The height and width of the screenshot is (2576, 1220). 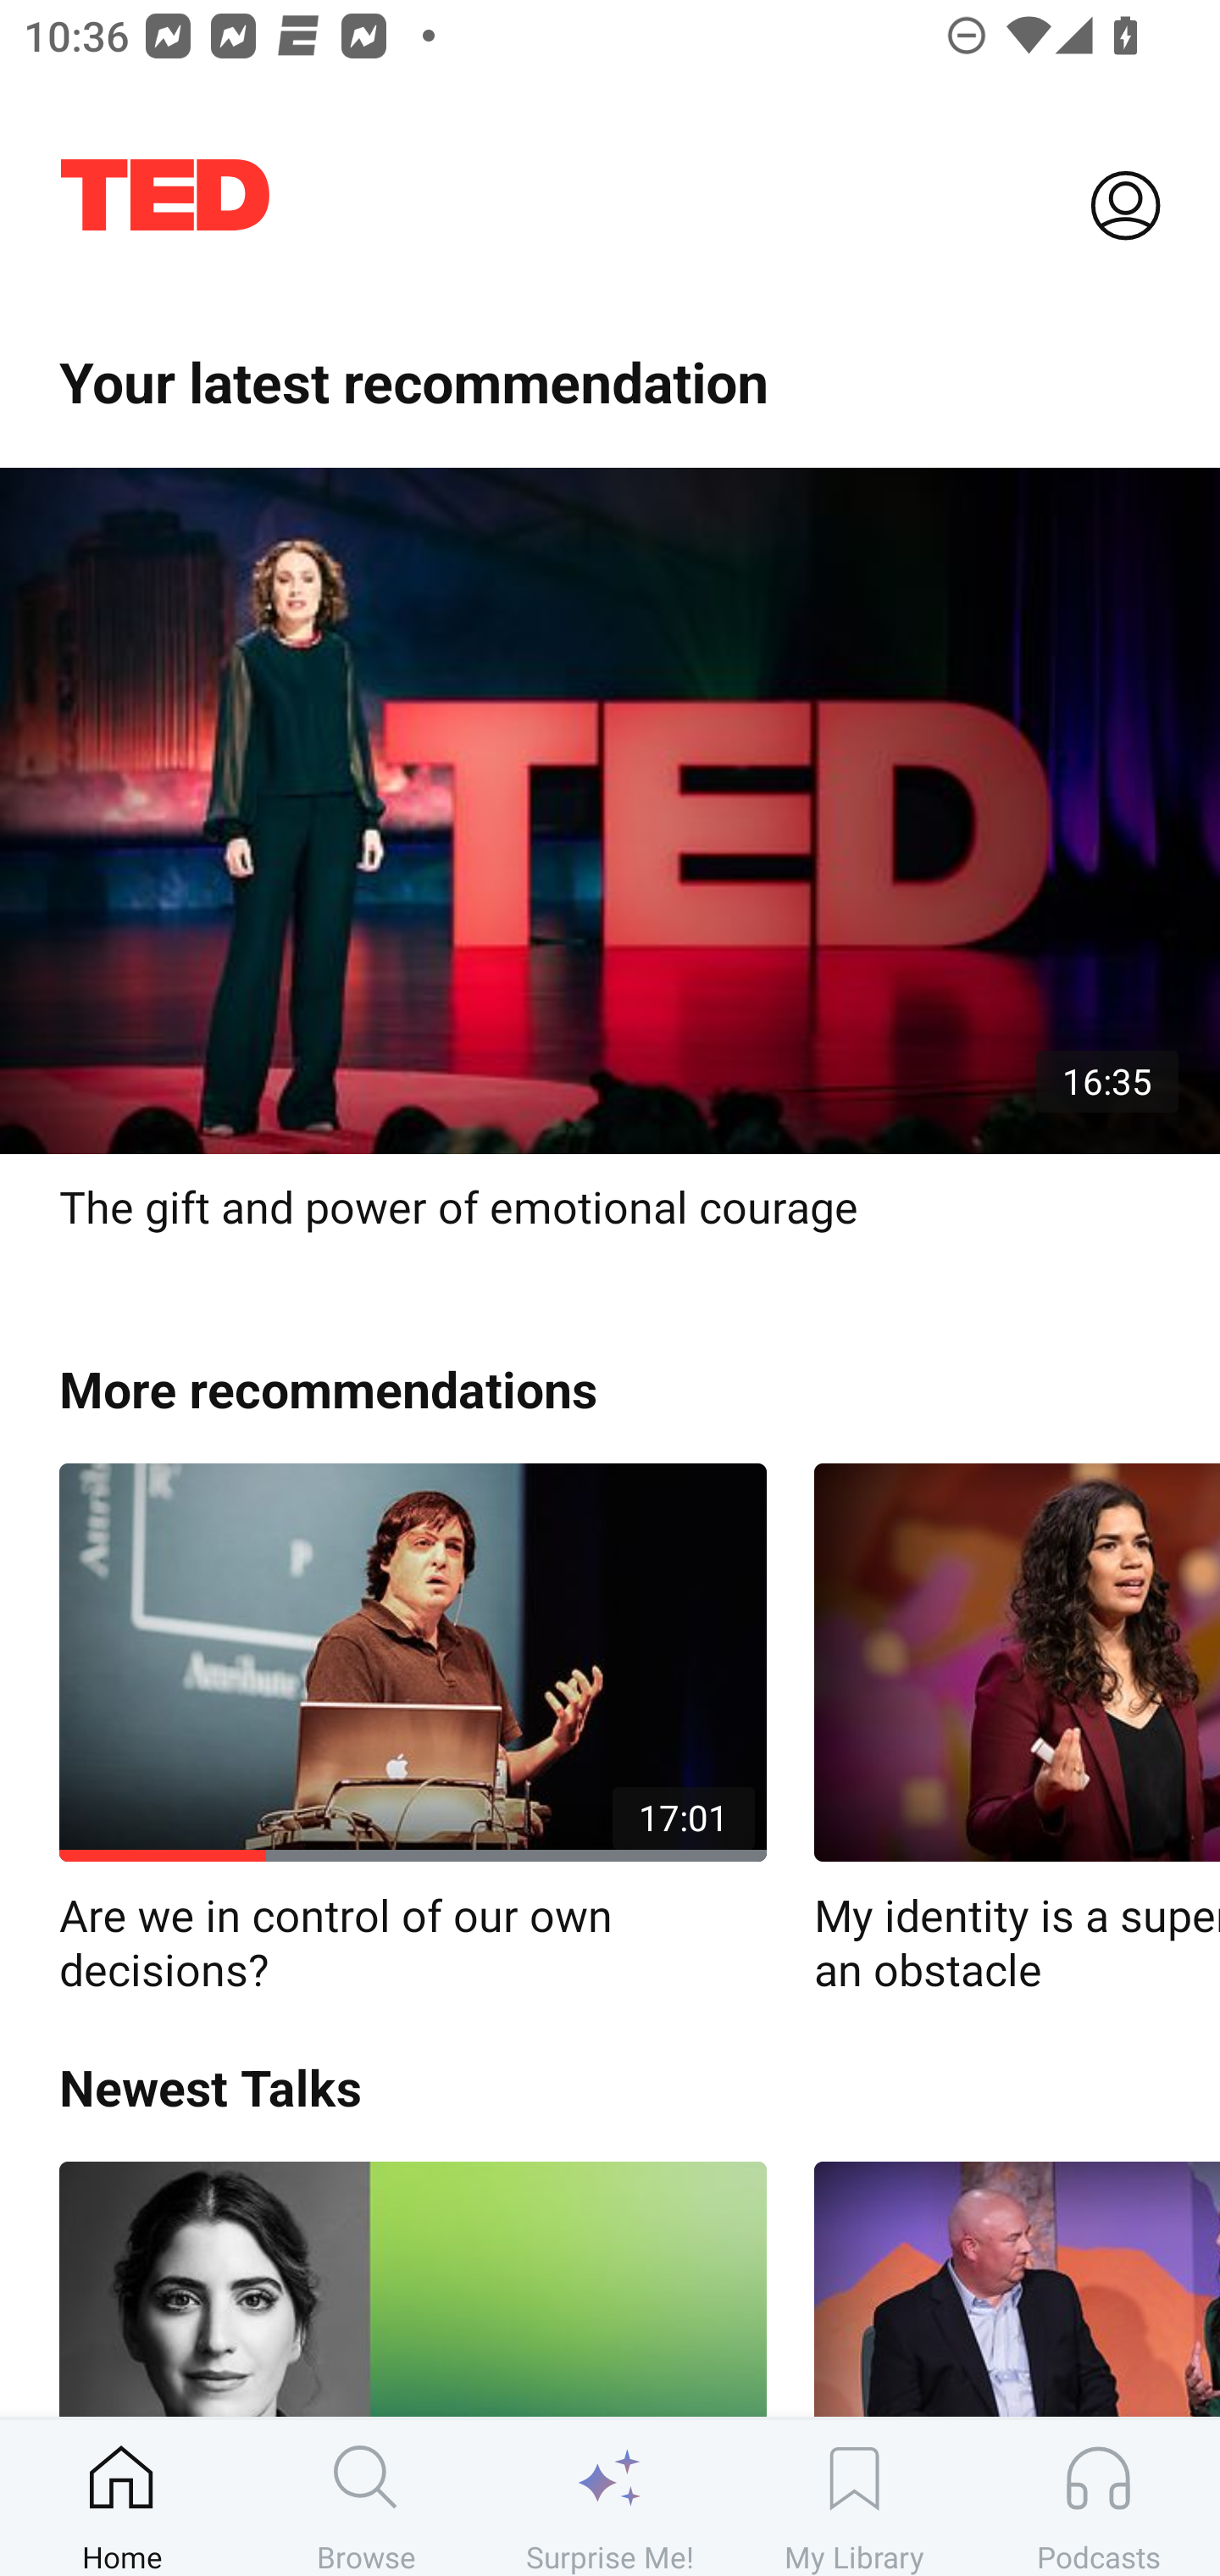 What do you see at coordinates (413, 1730) in the screenshot?
I see `17:01 Are we in control of our own decisions?` at bounding box center [413, 1730].